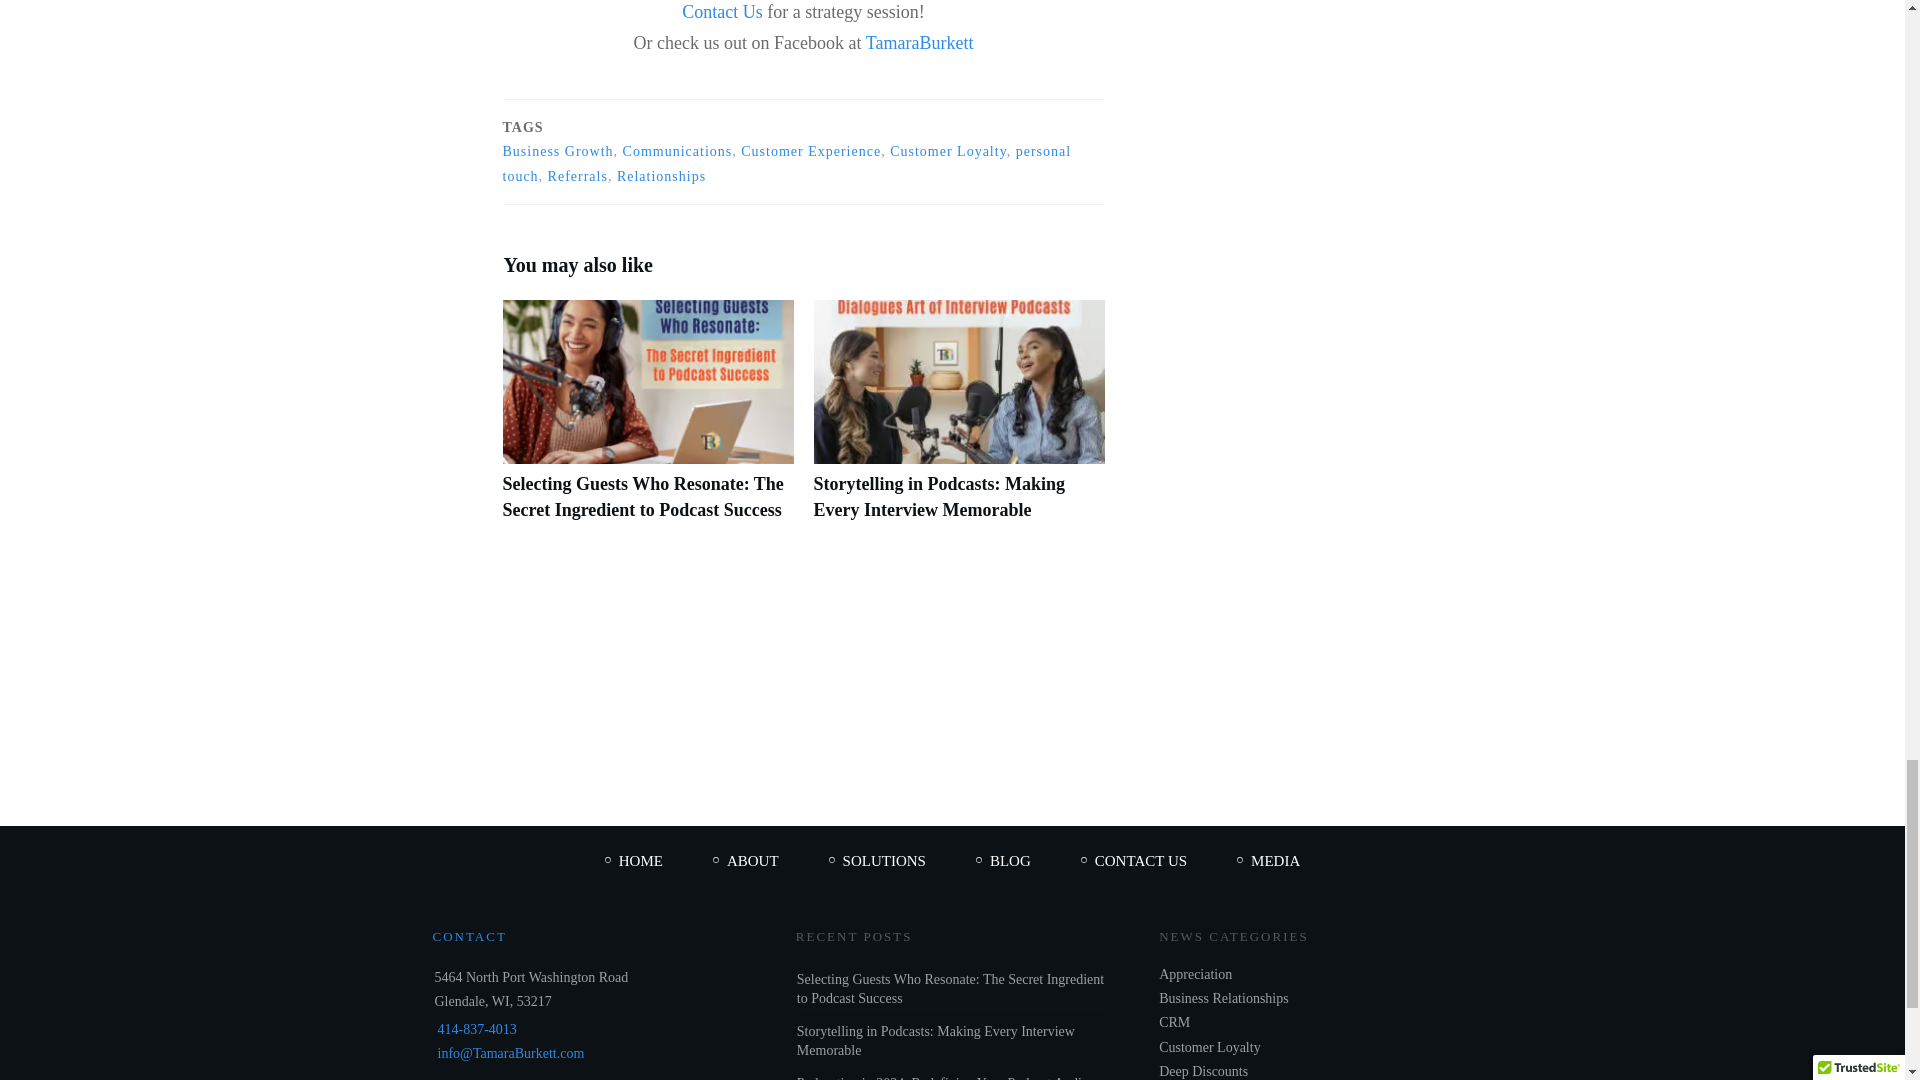 Image resolution: width=1920 pixels, height=1080 pixels. I want to click on Referrals, so click(578, 176).